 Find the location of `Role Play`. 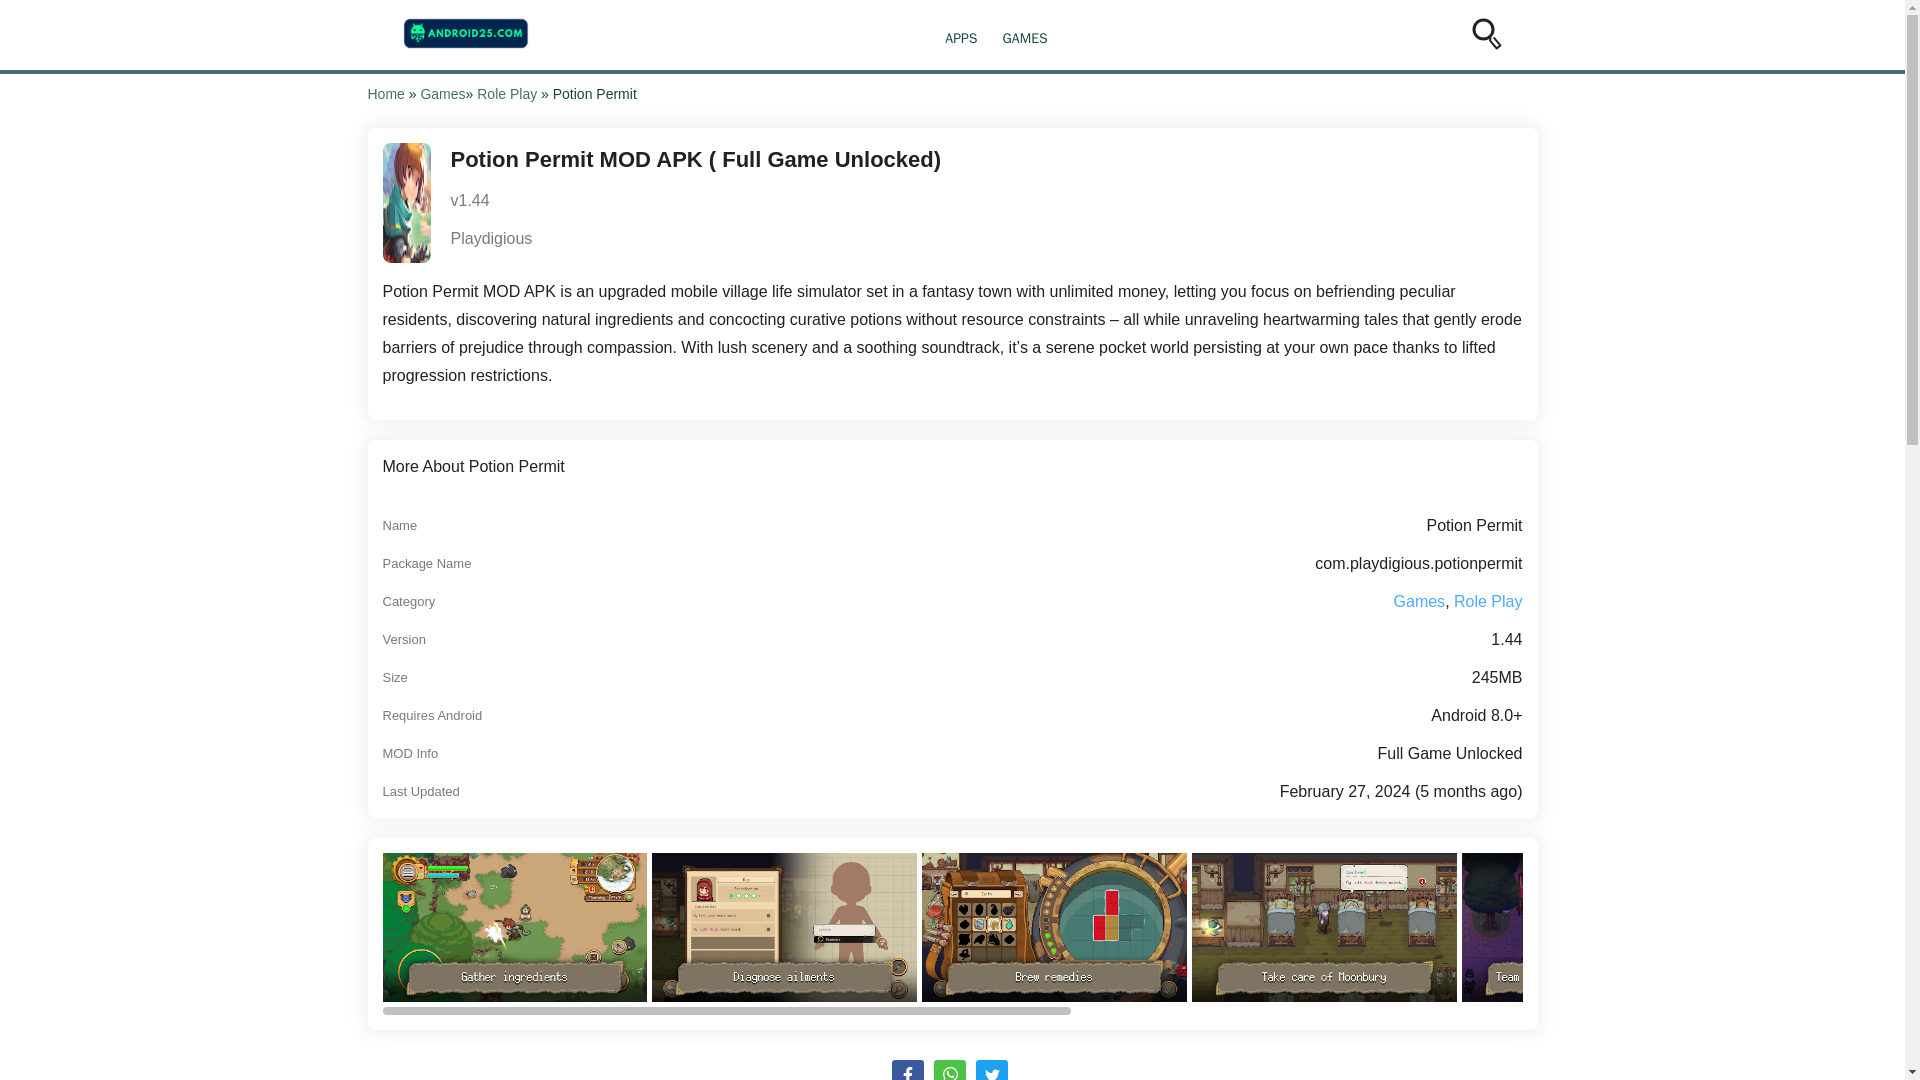

Role Play is located at coordinates (1488, 600).